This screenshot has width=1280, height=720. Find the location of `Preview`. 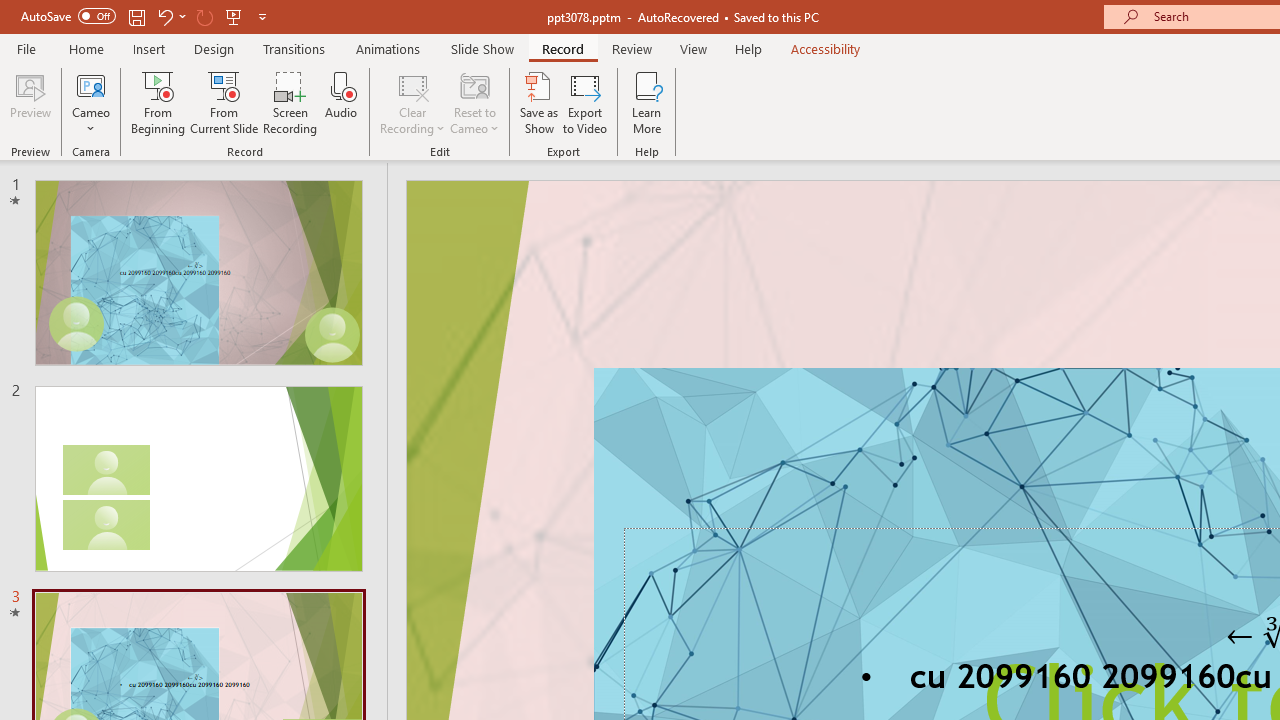

Preview is located at coordinates (30, 102).